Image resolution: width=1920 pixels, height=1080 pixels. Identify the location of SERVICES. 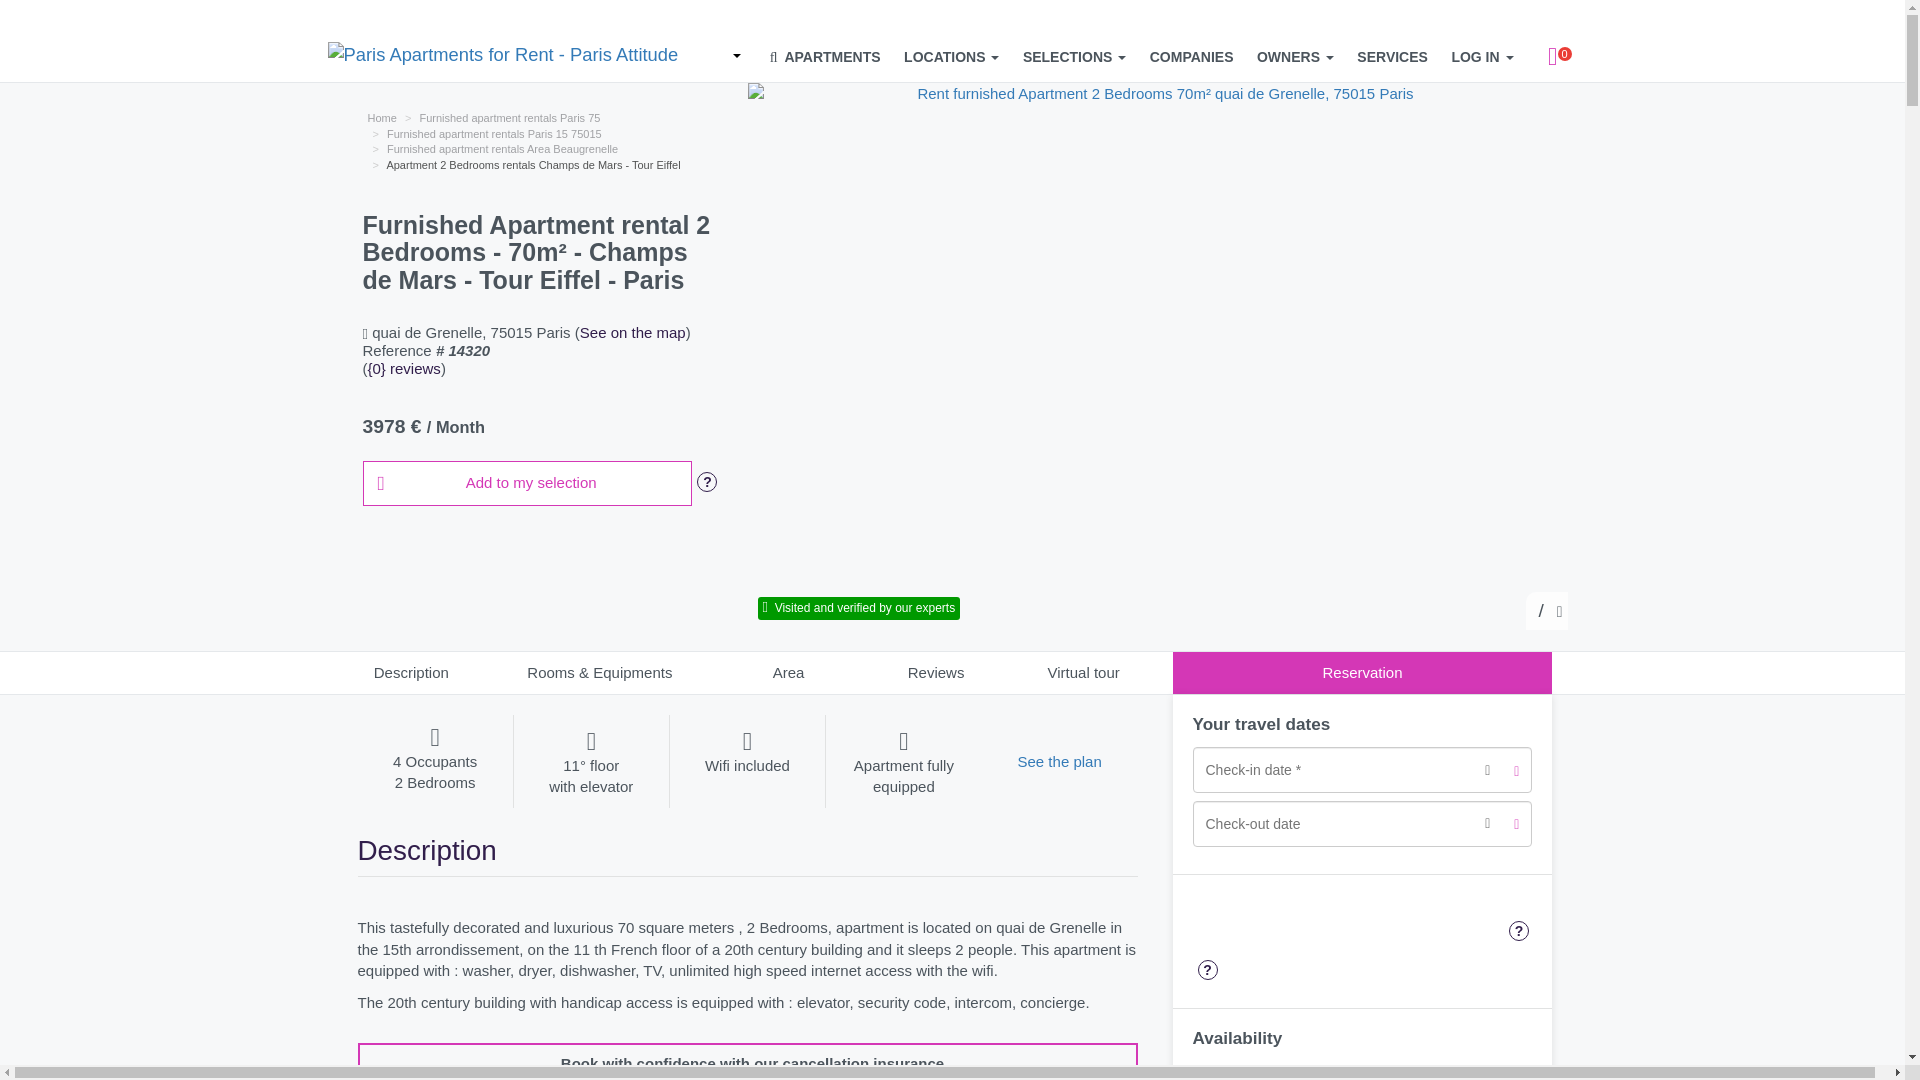
(1392, 57).